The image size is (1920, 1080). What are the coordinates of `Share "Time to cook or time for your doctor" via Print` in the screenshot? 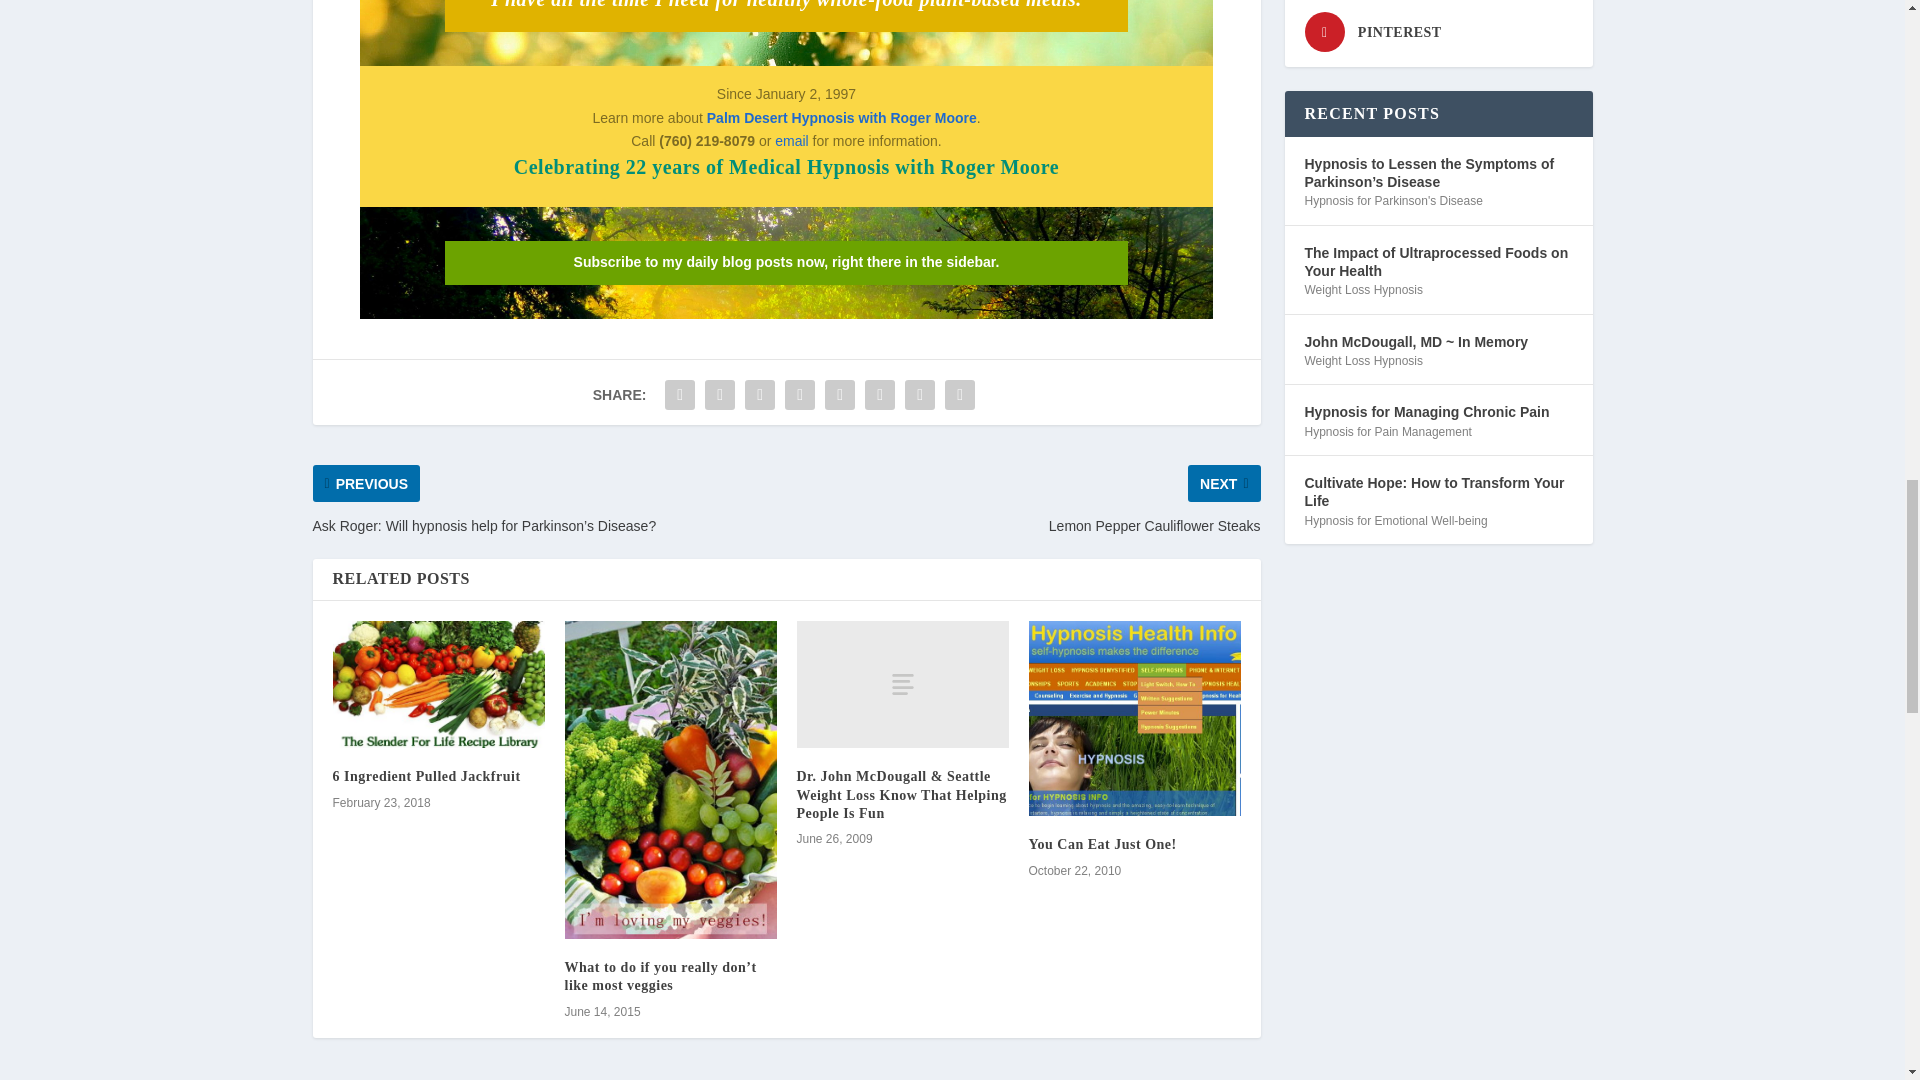 It's located at (960, 394).